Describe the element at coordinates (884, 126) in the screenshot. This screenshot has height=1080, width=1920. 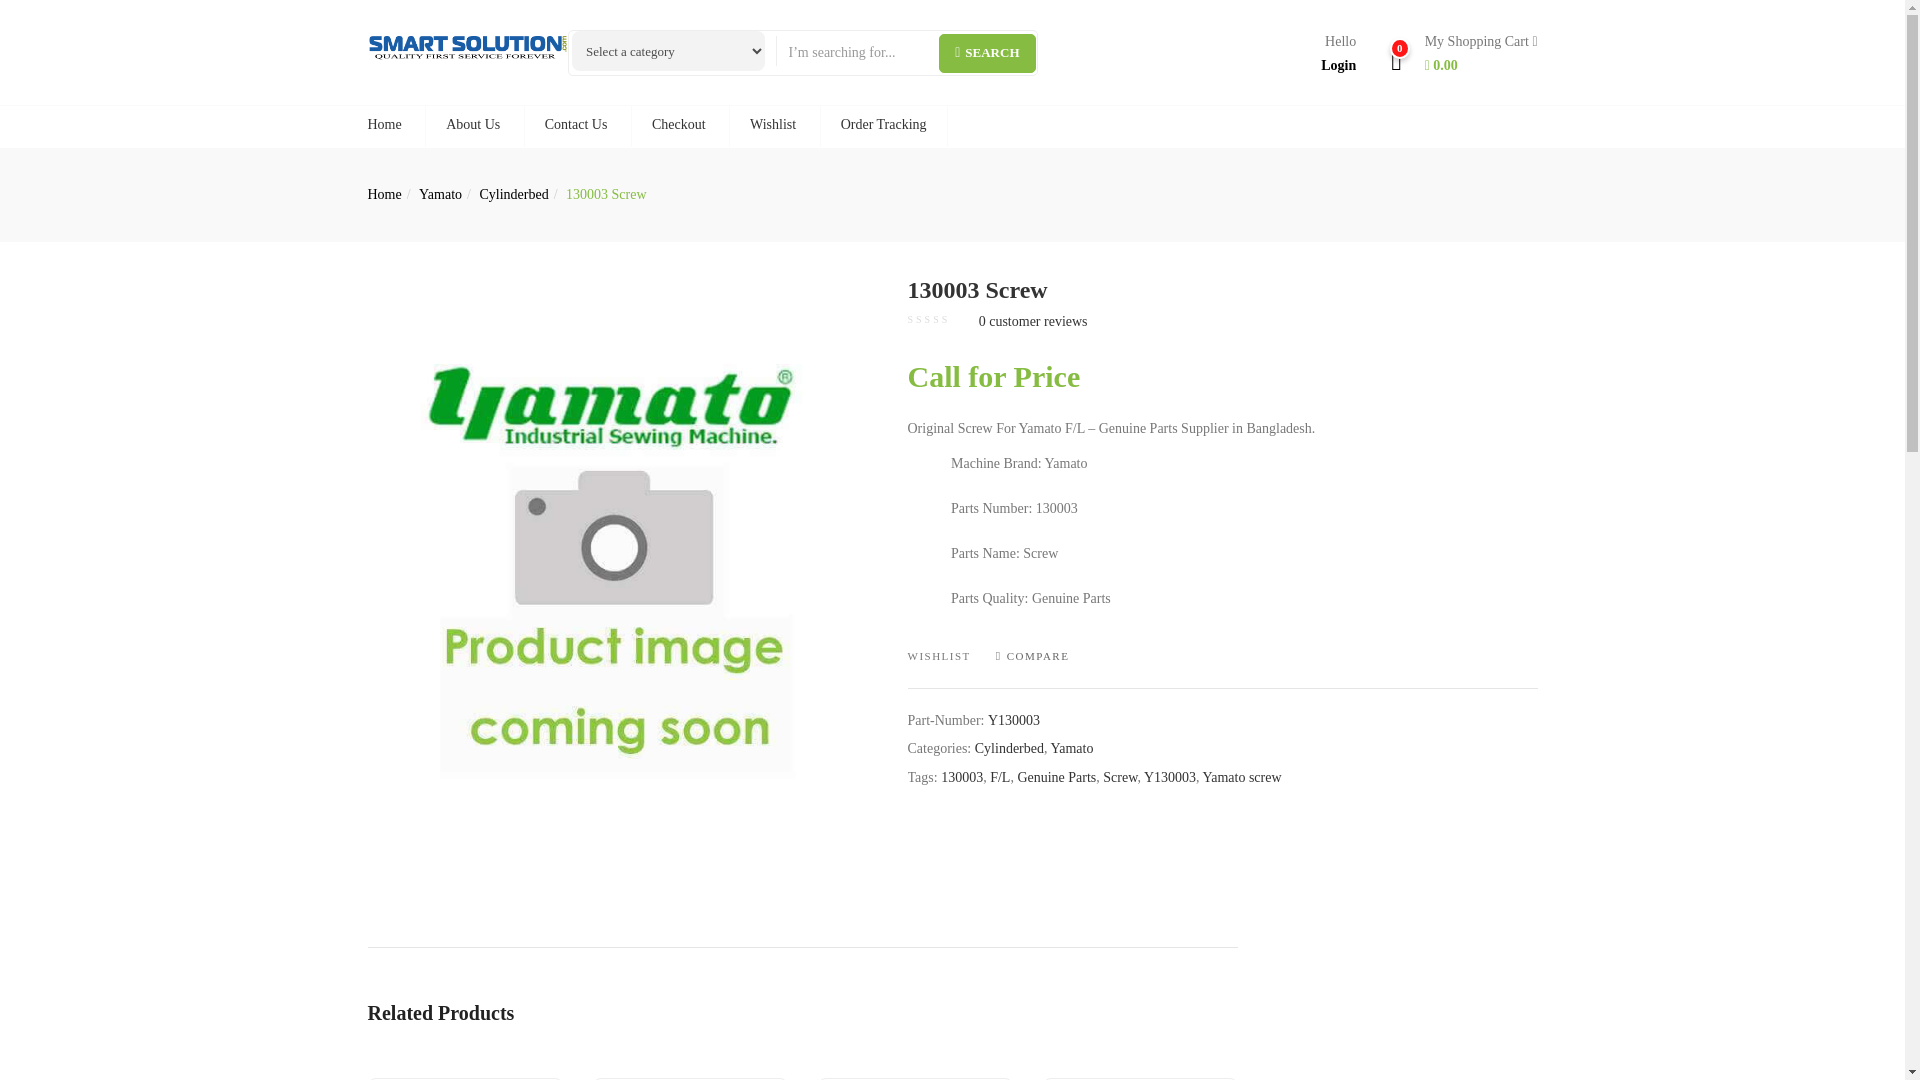
I see `Order Tracking` at that location.